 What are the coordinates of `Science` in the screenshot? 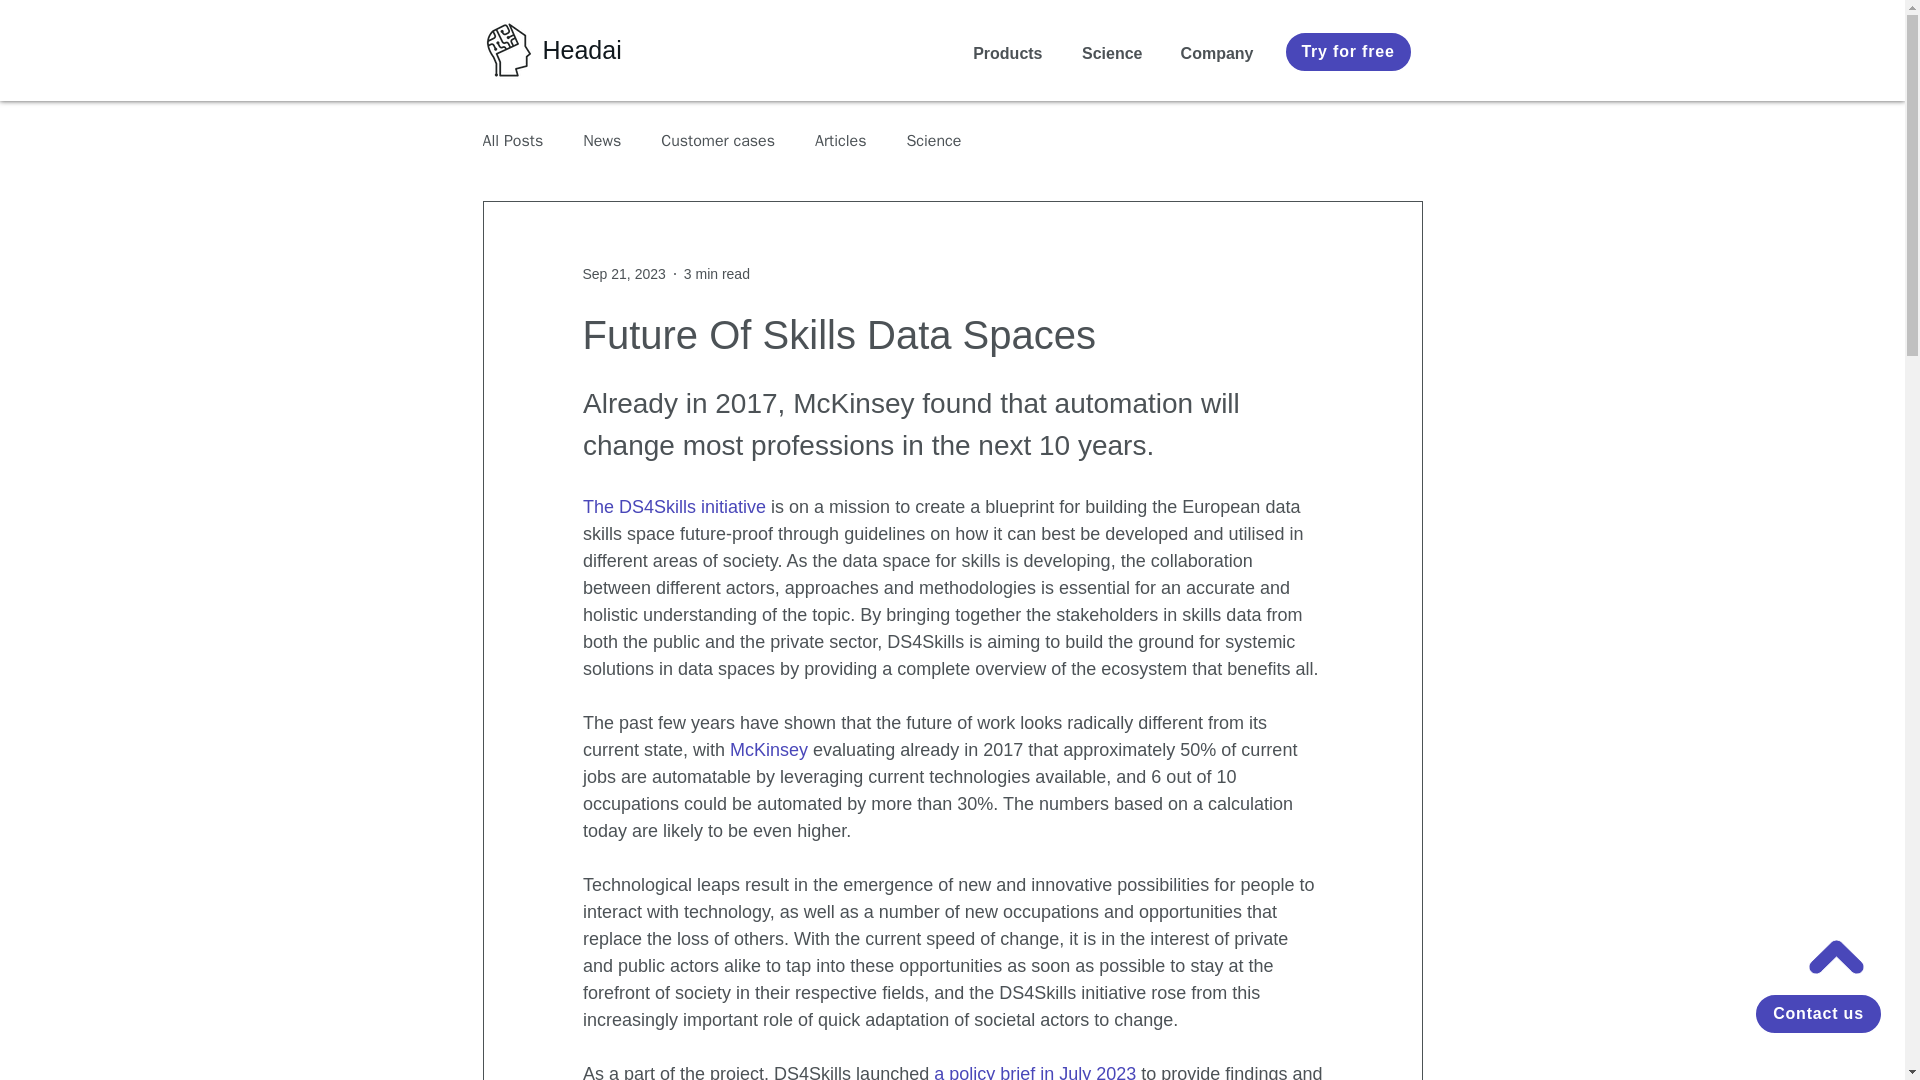 It's located at (1107, 53).